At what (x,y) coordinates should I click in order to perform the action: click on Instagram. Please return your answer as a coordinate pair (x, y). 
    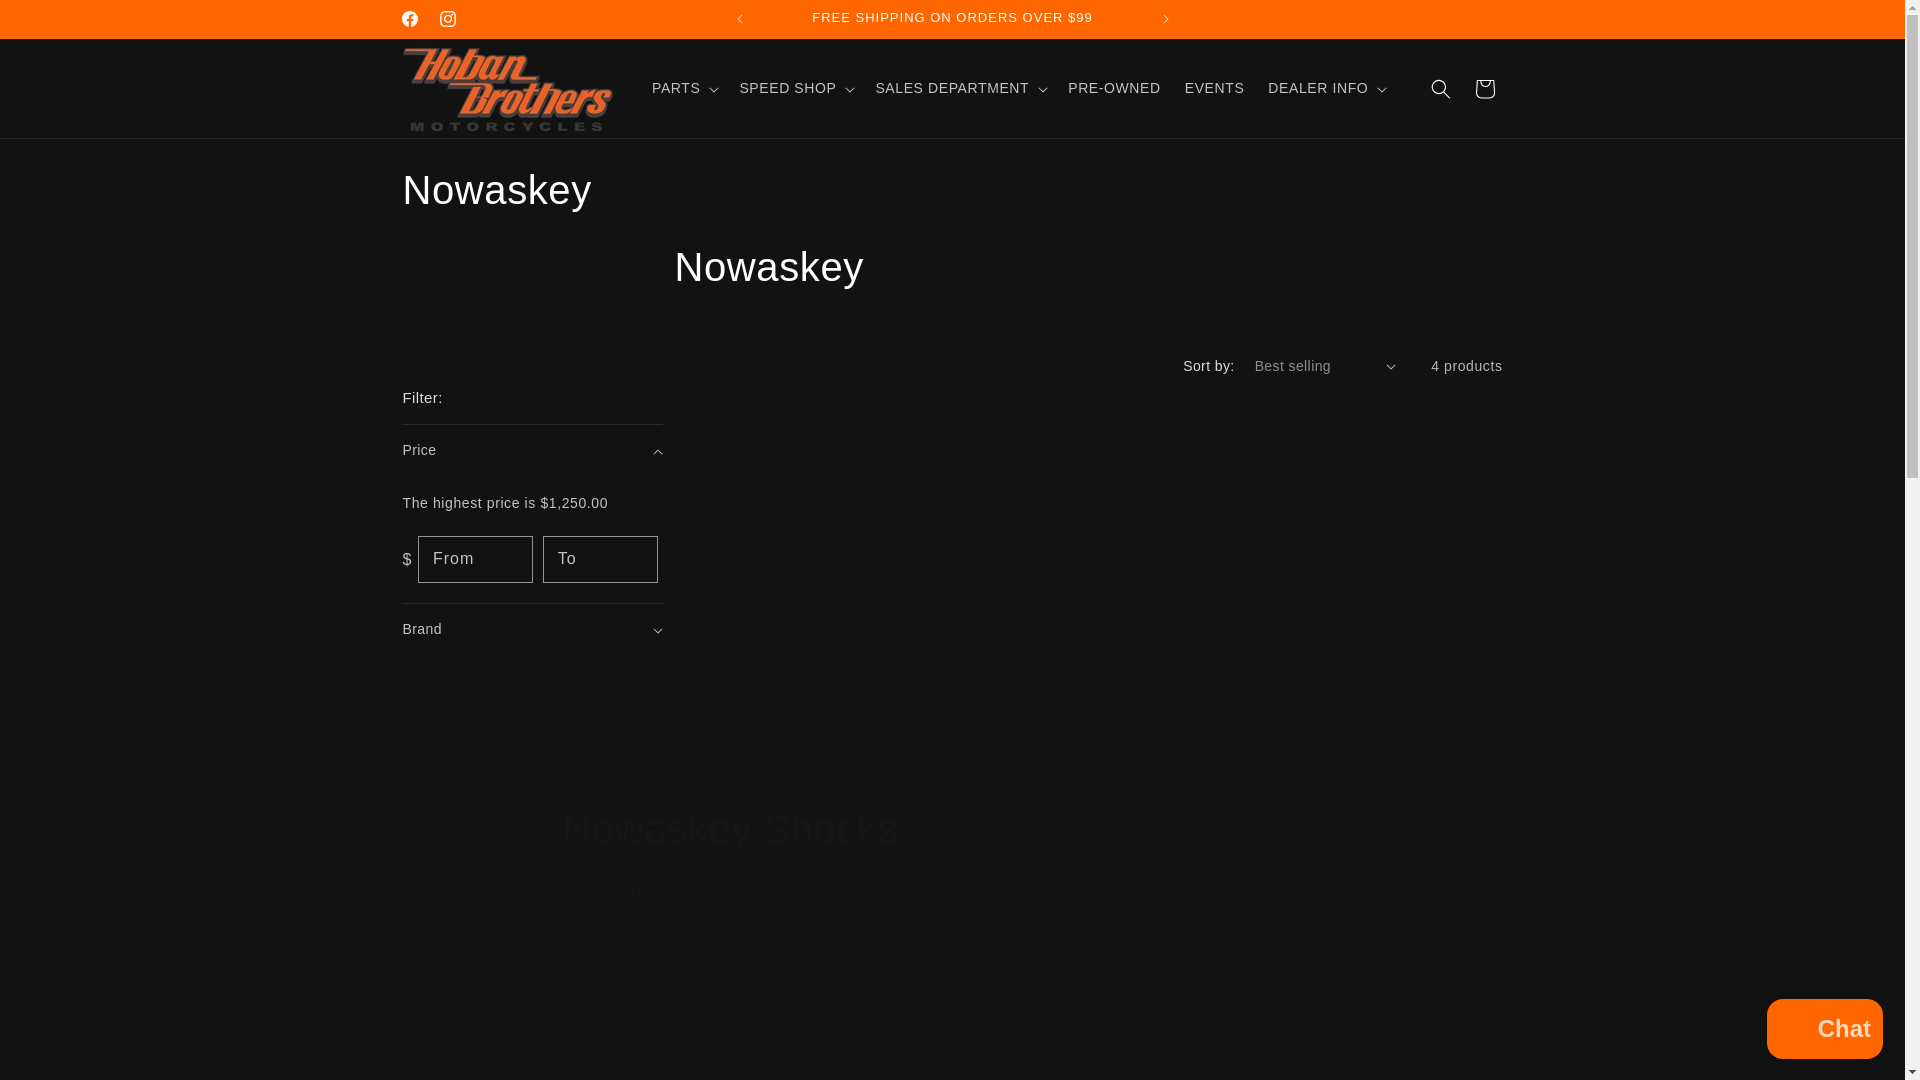
    Looking at the image, I should click on (952, 829).